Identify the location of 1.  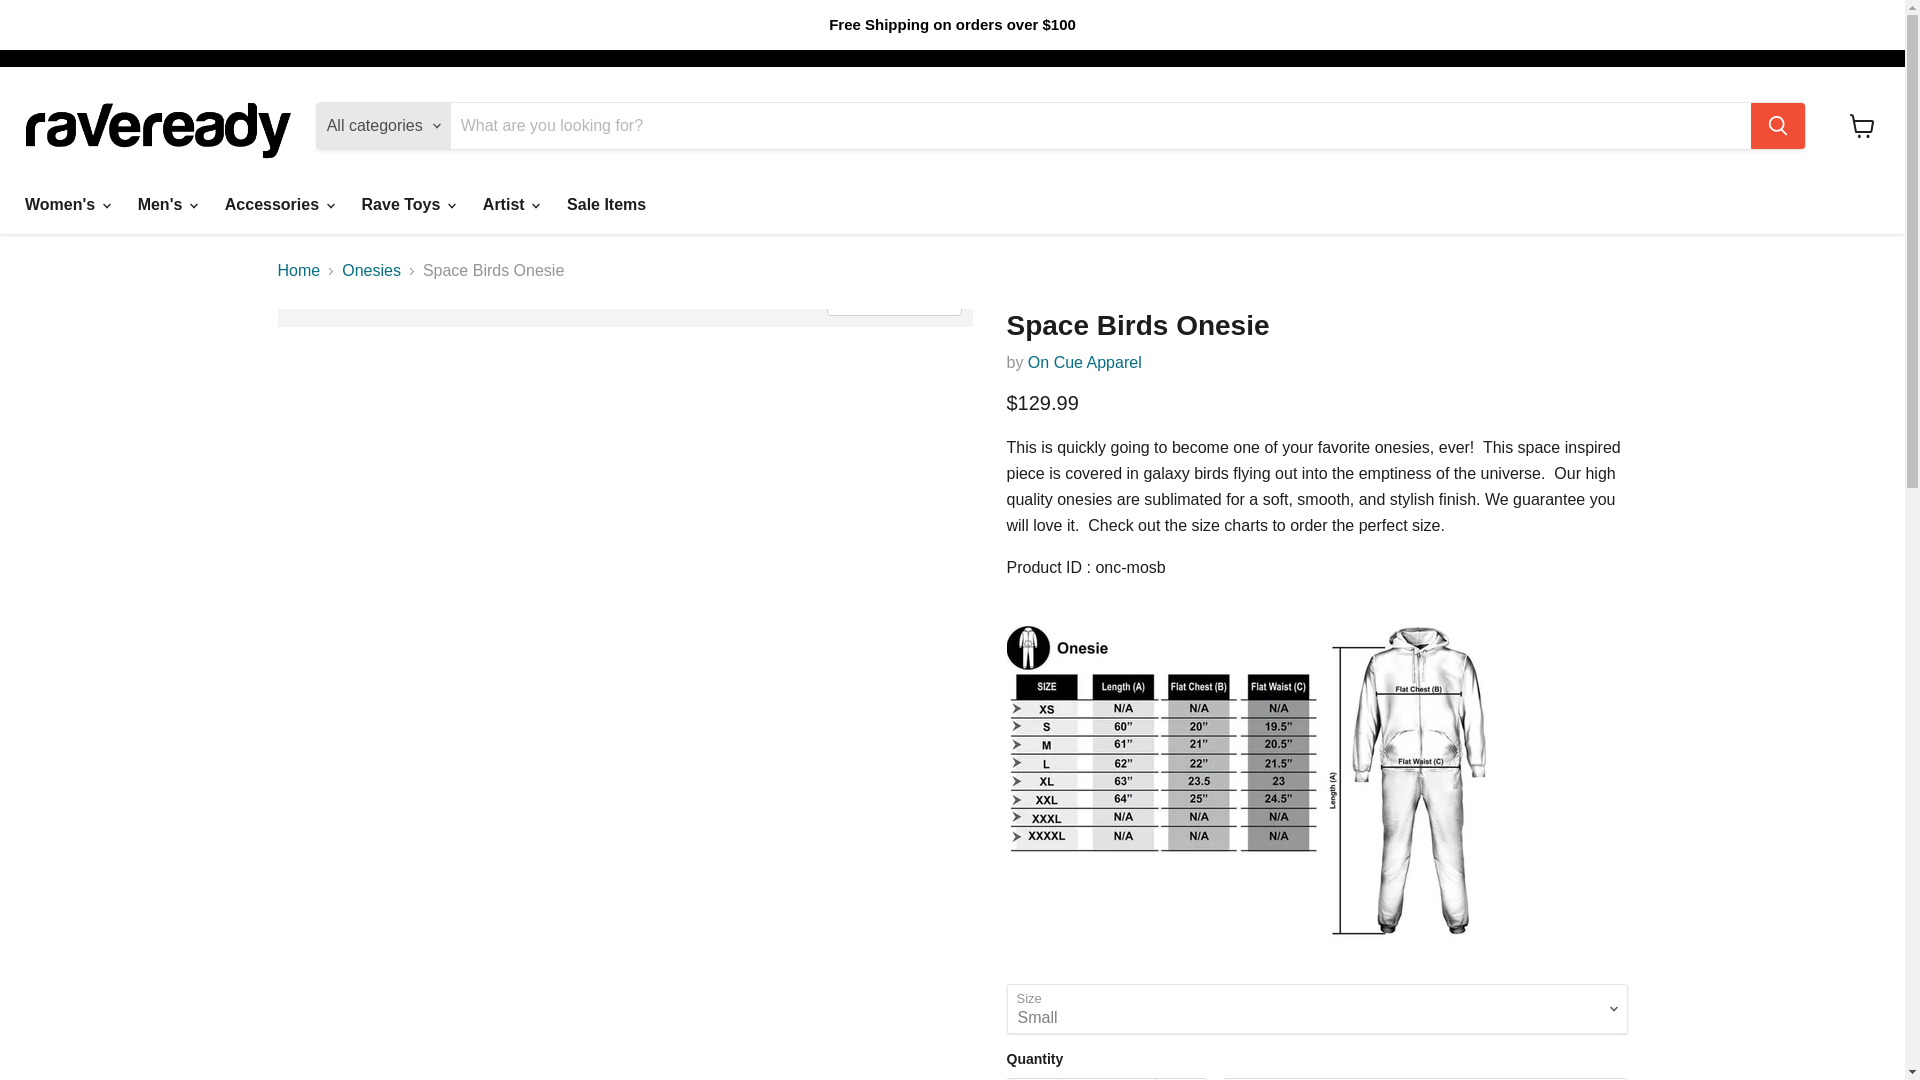
(1106, 1078).